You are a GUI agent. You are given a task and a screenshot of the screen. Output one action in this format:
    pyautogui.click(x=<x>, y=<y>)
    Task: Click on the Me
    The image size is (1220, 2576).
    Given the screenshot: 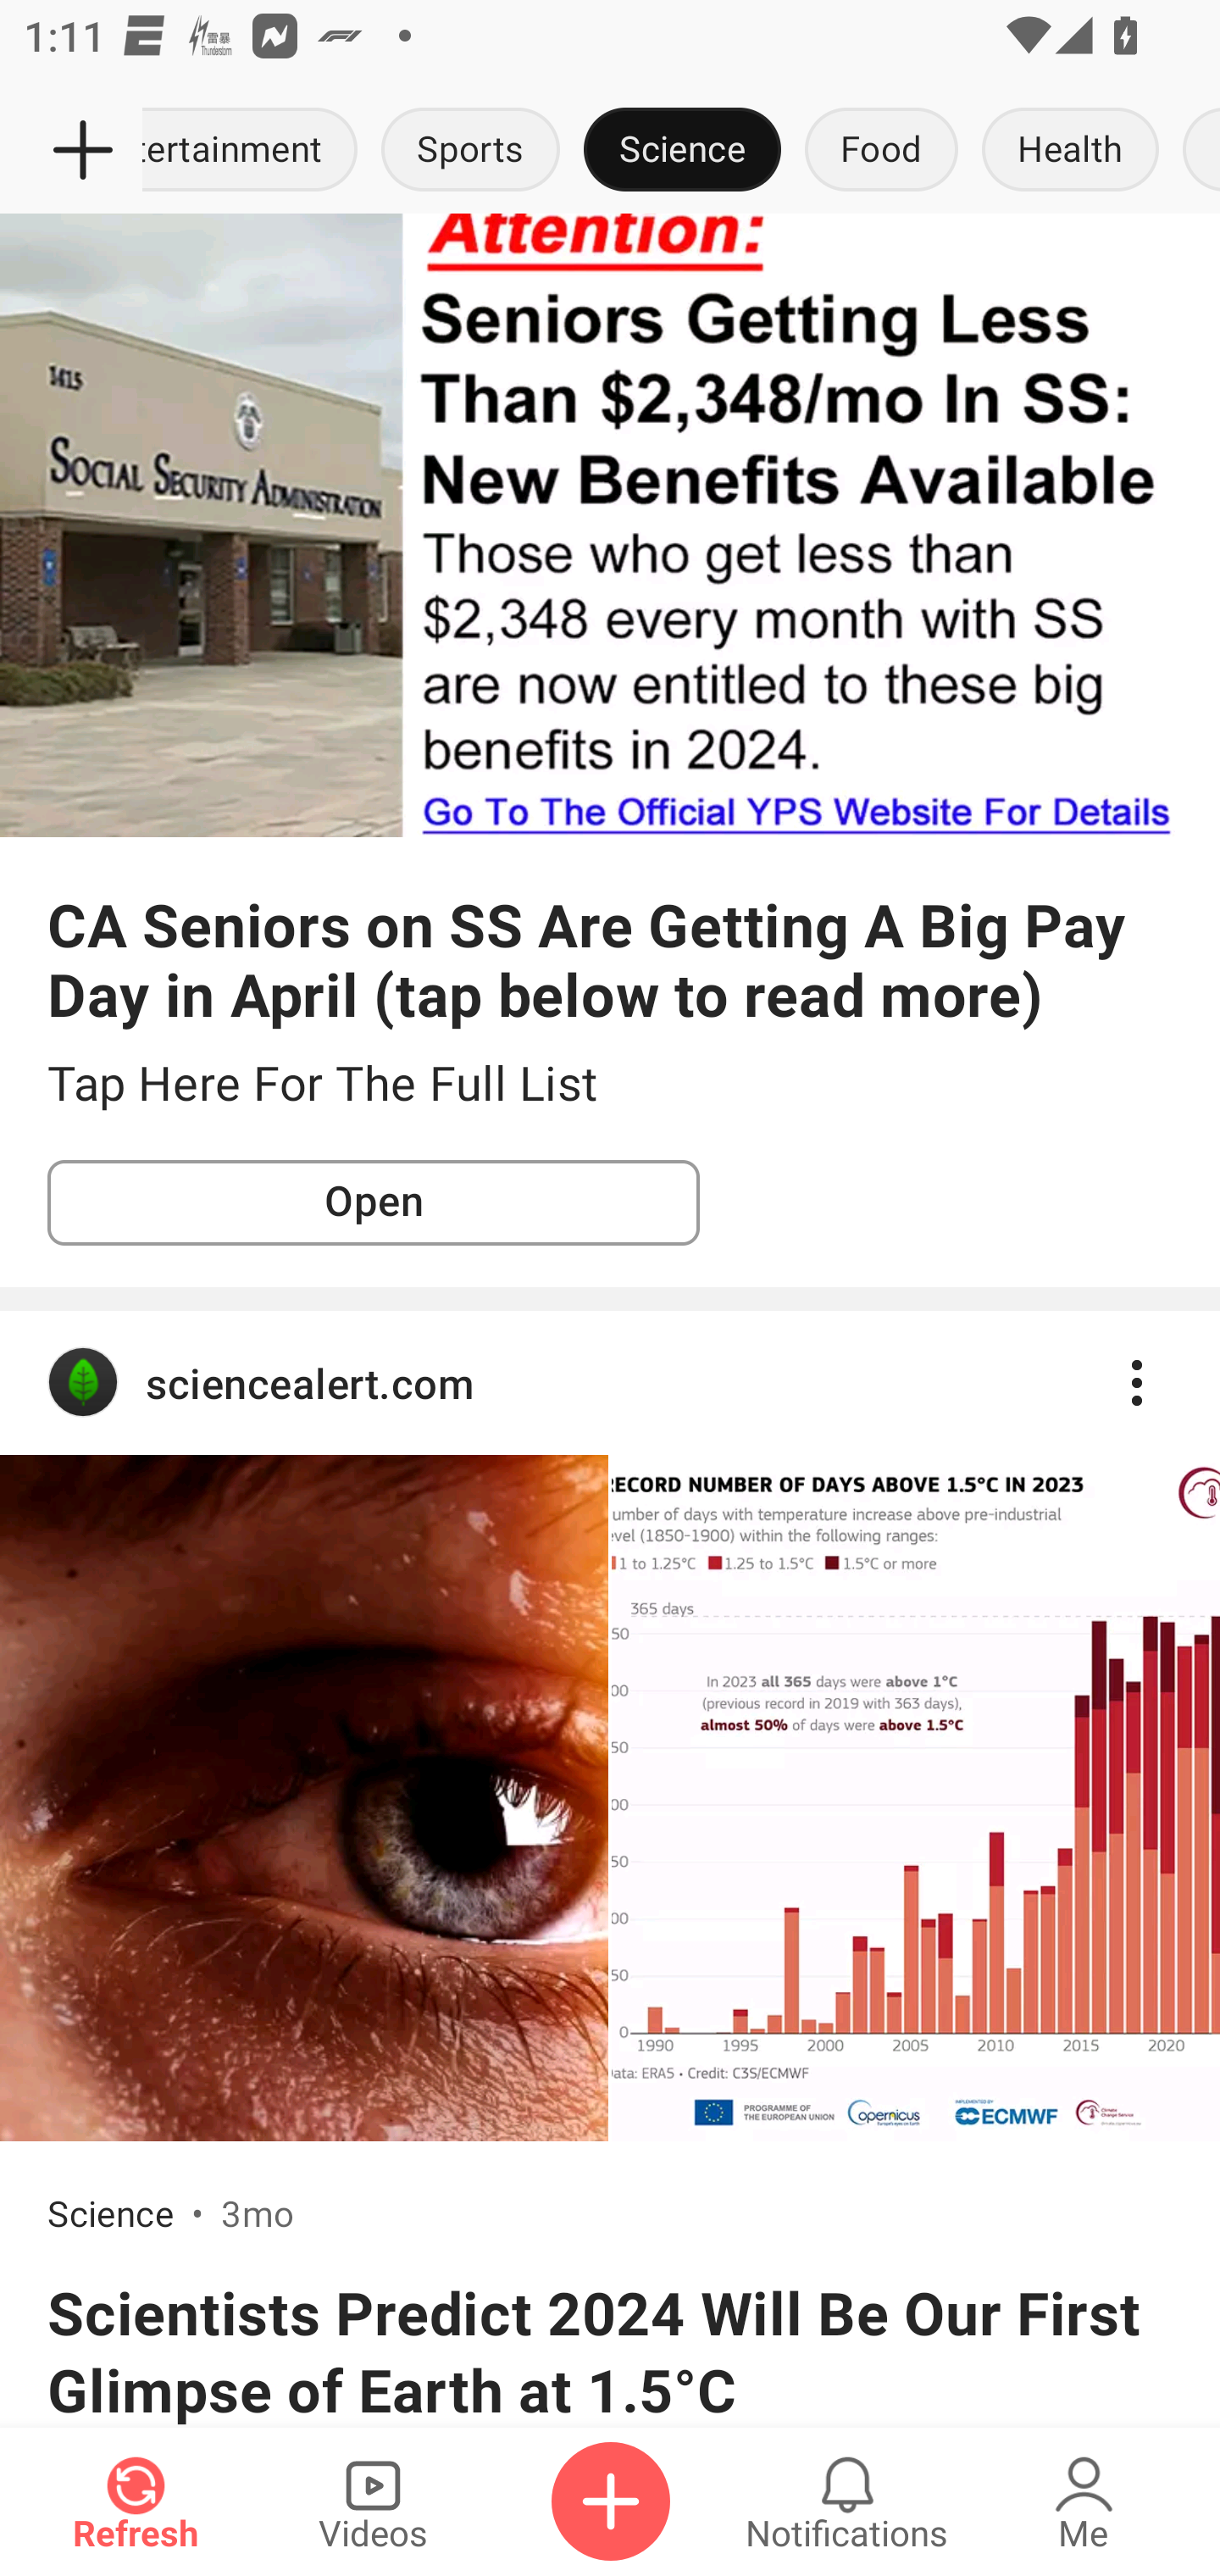 What is the action you would take?
    pyautogui.click(x=1084, y=2501)
    